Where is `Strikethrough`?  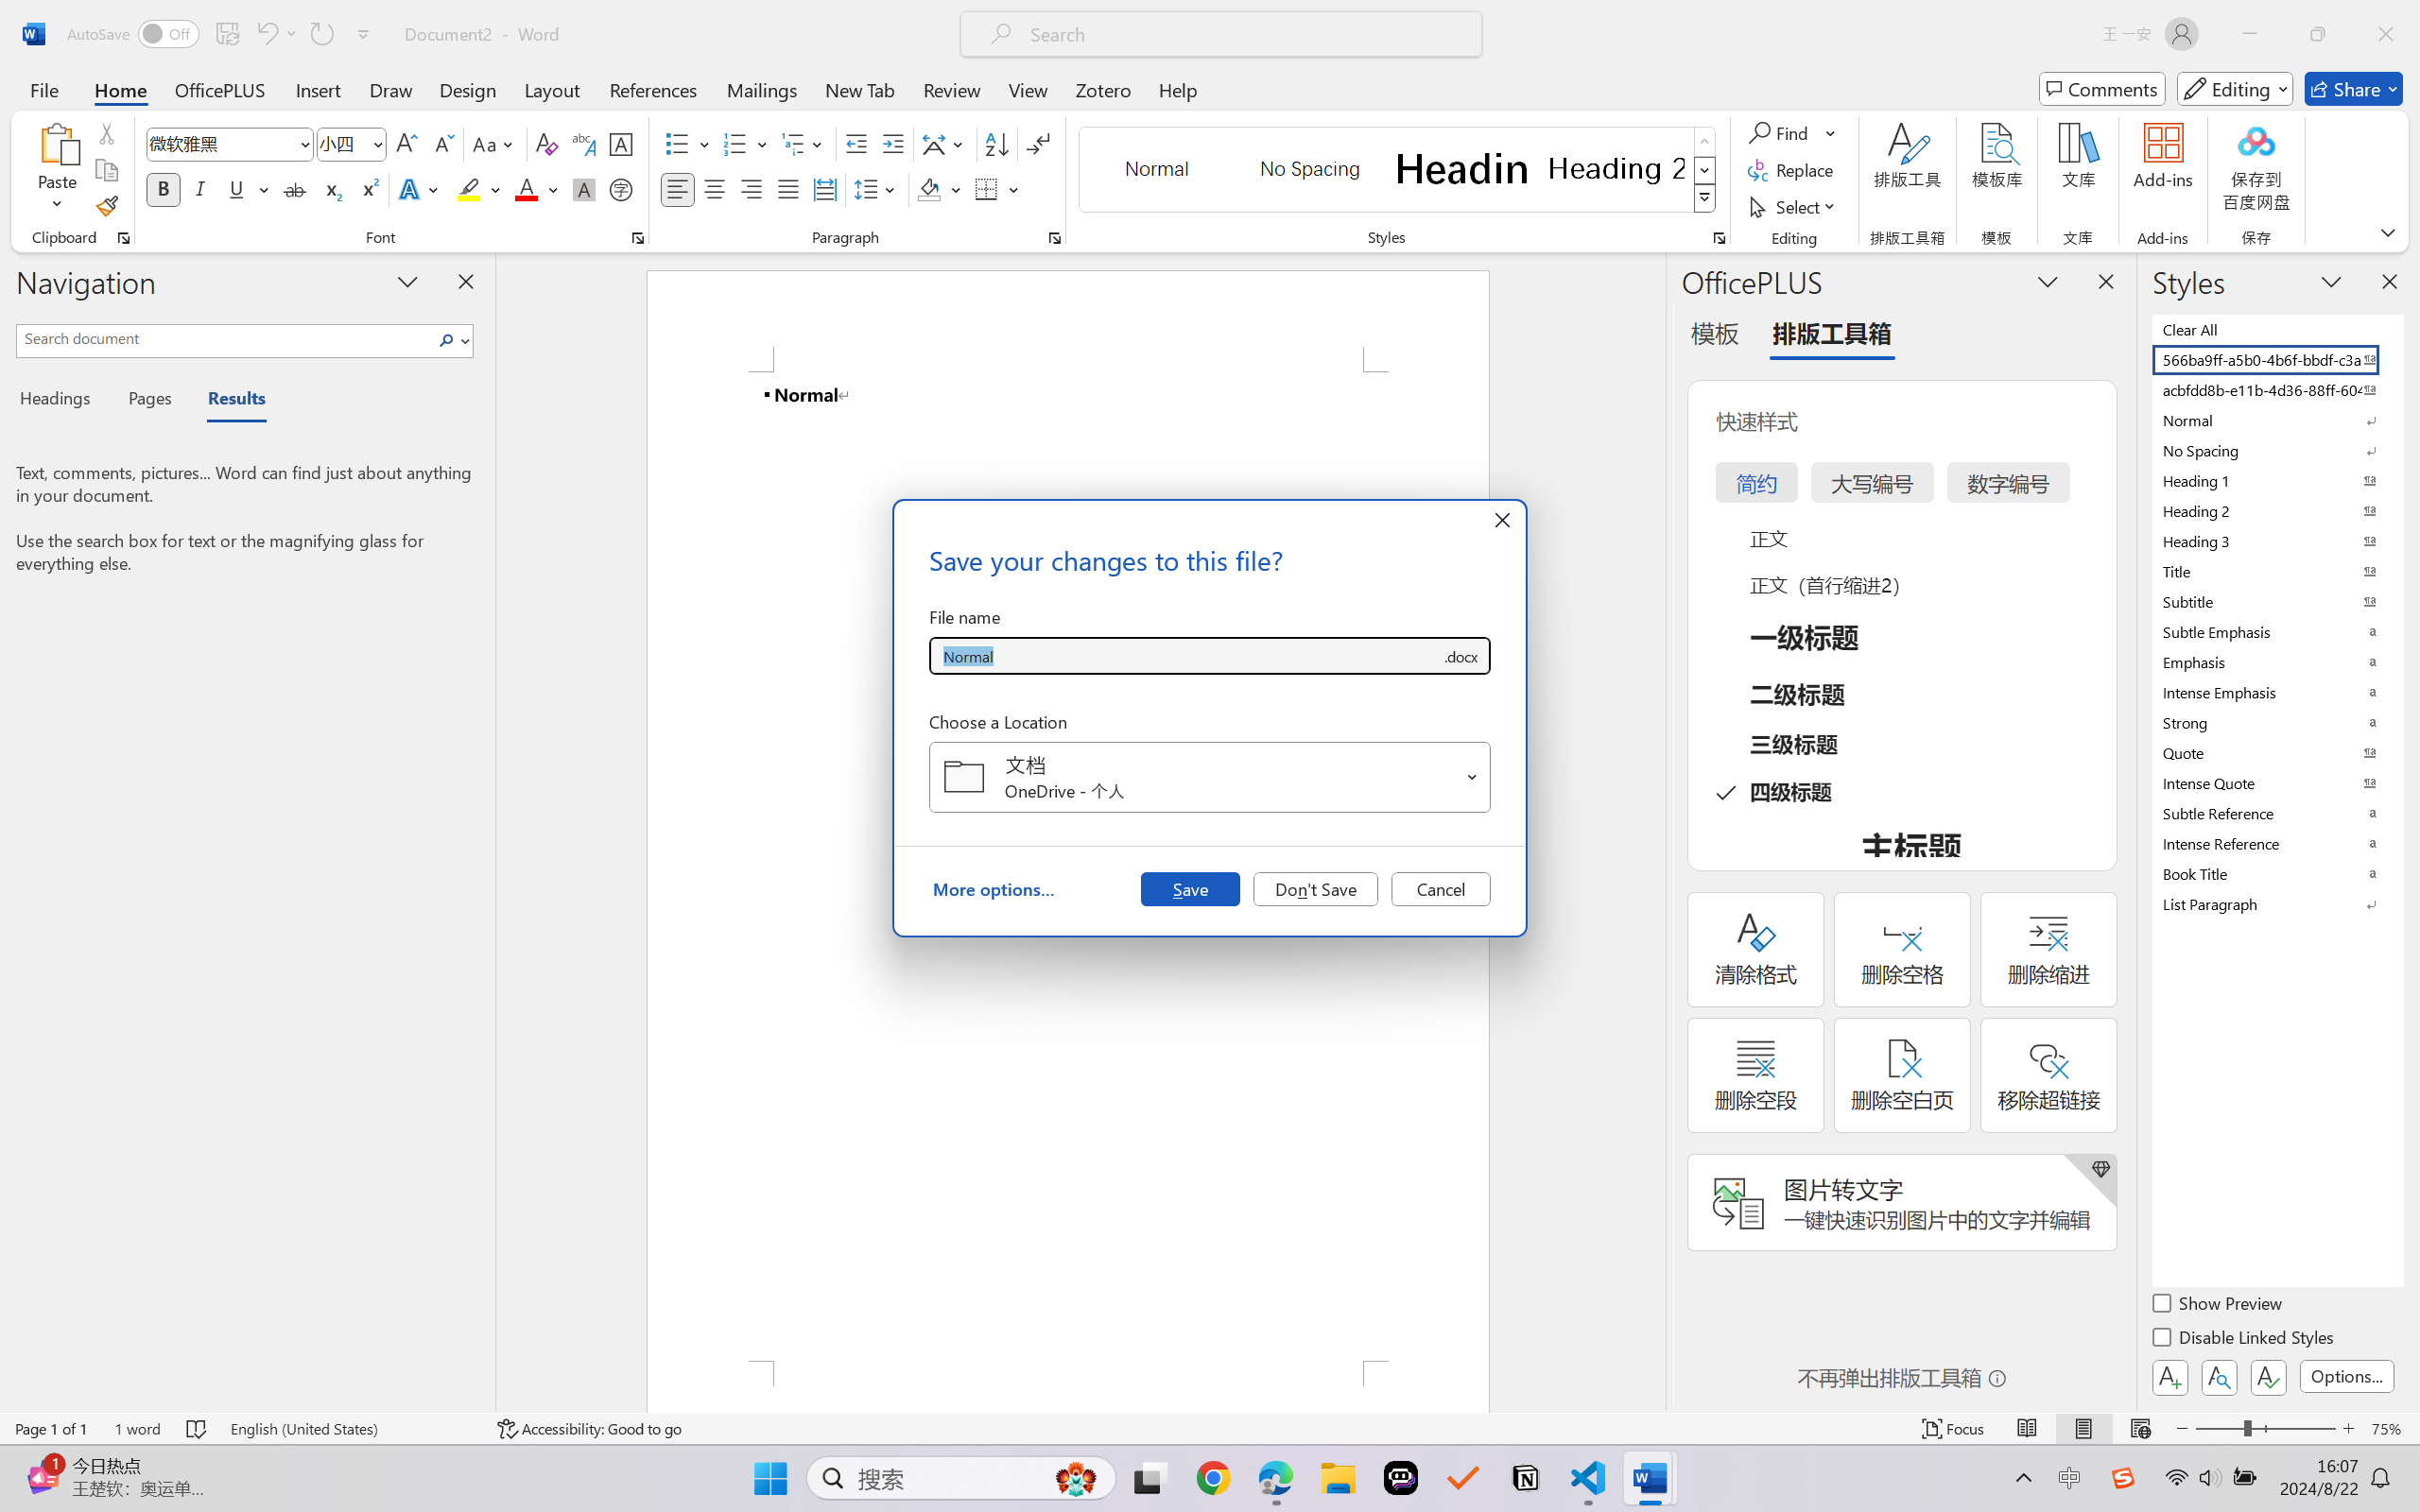
Strikethrough is located at coordinates (295, 189).